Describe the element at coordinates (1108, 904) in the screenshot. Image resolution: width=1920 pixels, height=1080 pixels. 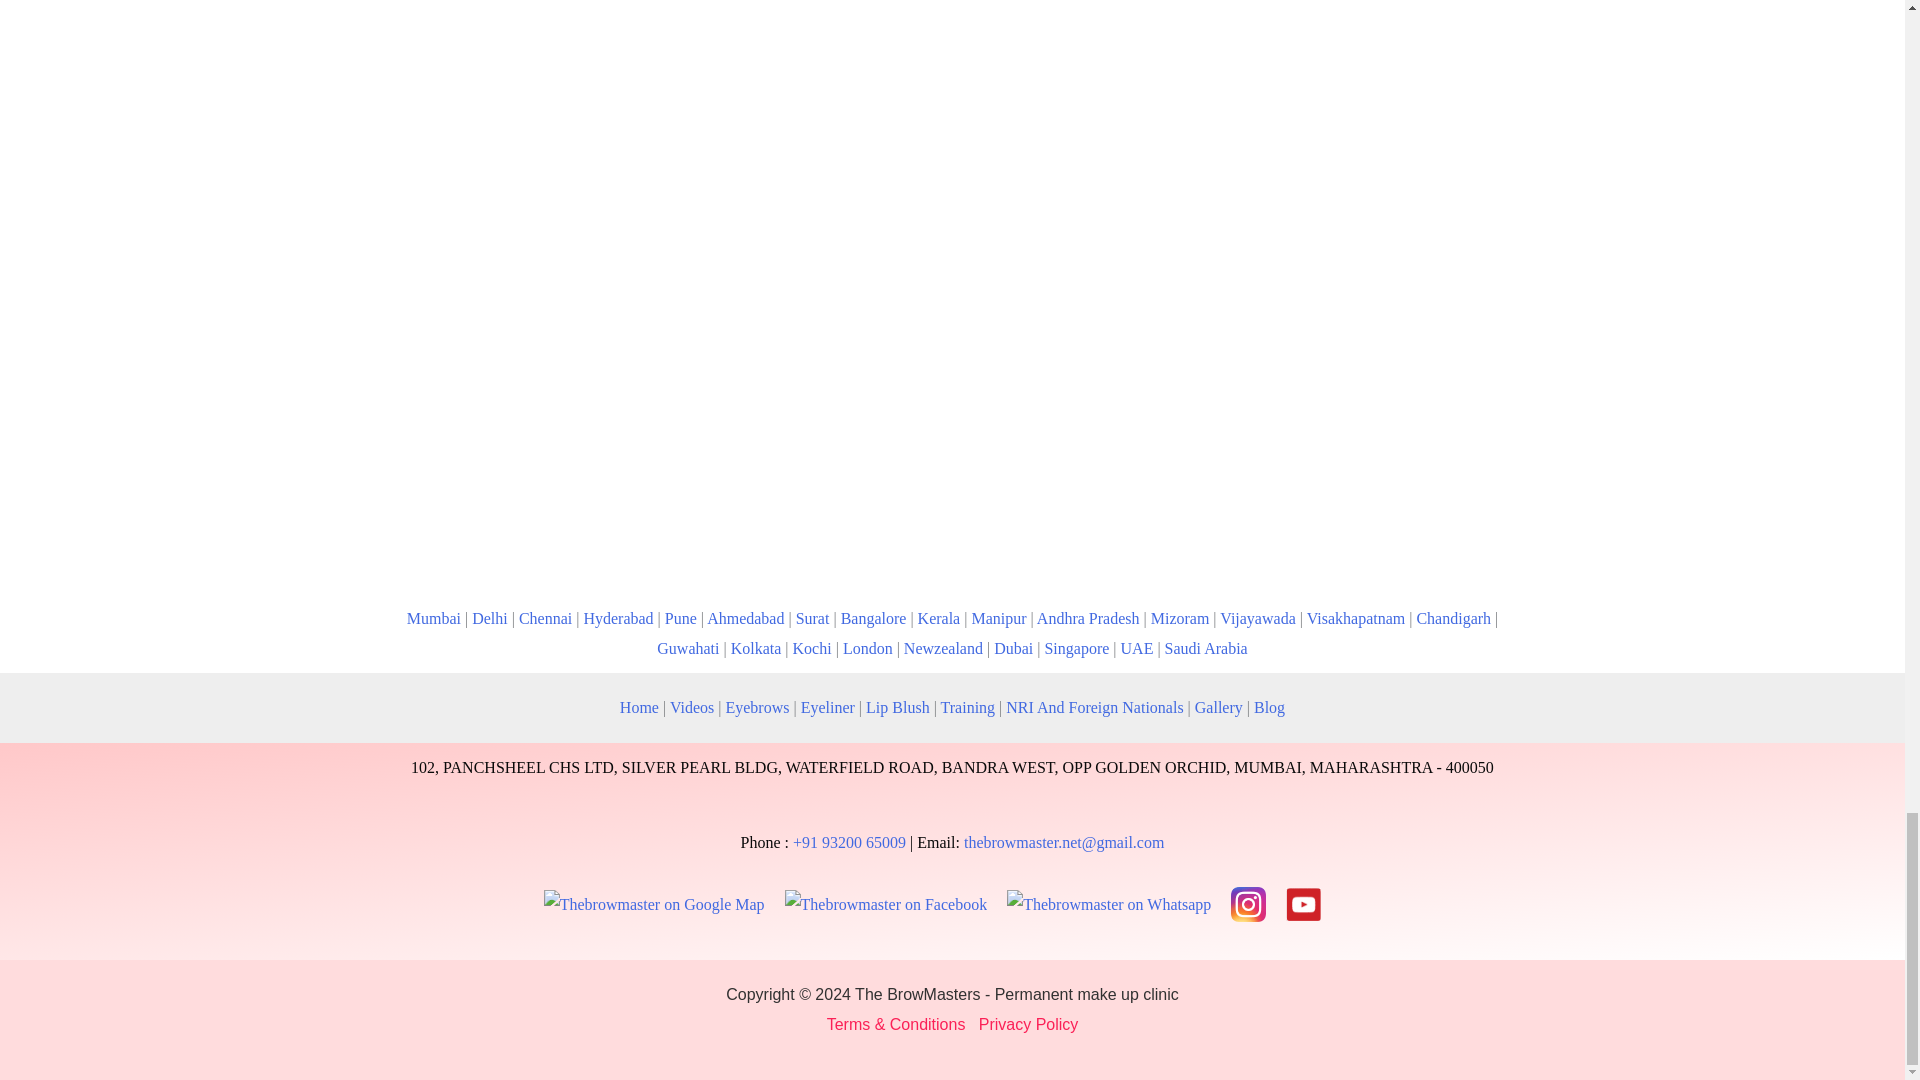
I see `Thebrowmaster on Whatsapp` at that location.